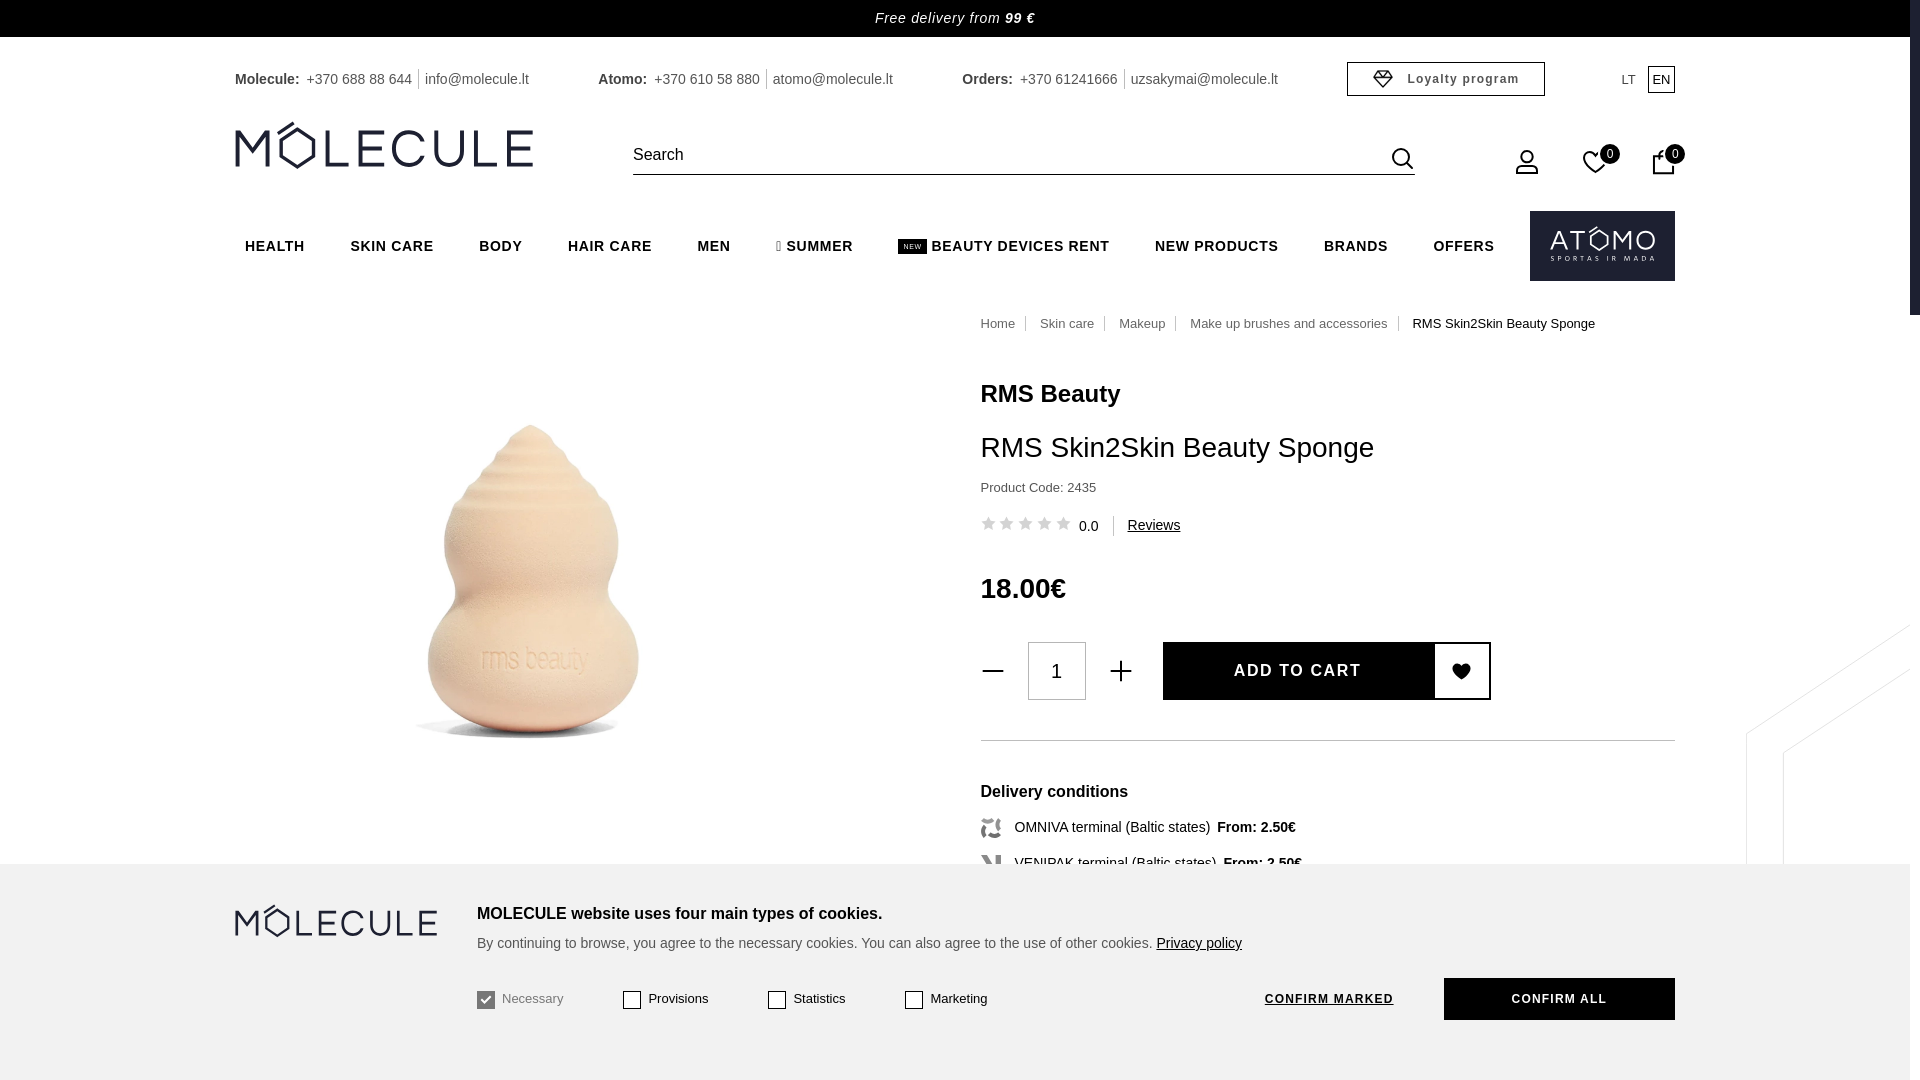  What do you see at coordinates (1595, 166) in the screenshot?
I see `0` at bounding box center [1595, 166].